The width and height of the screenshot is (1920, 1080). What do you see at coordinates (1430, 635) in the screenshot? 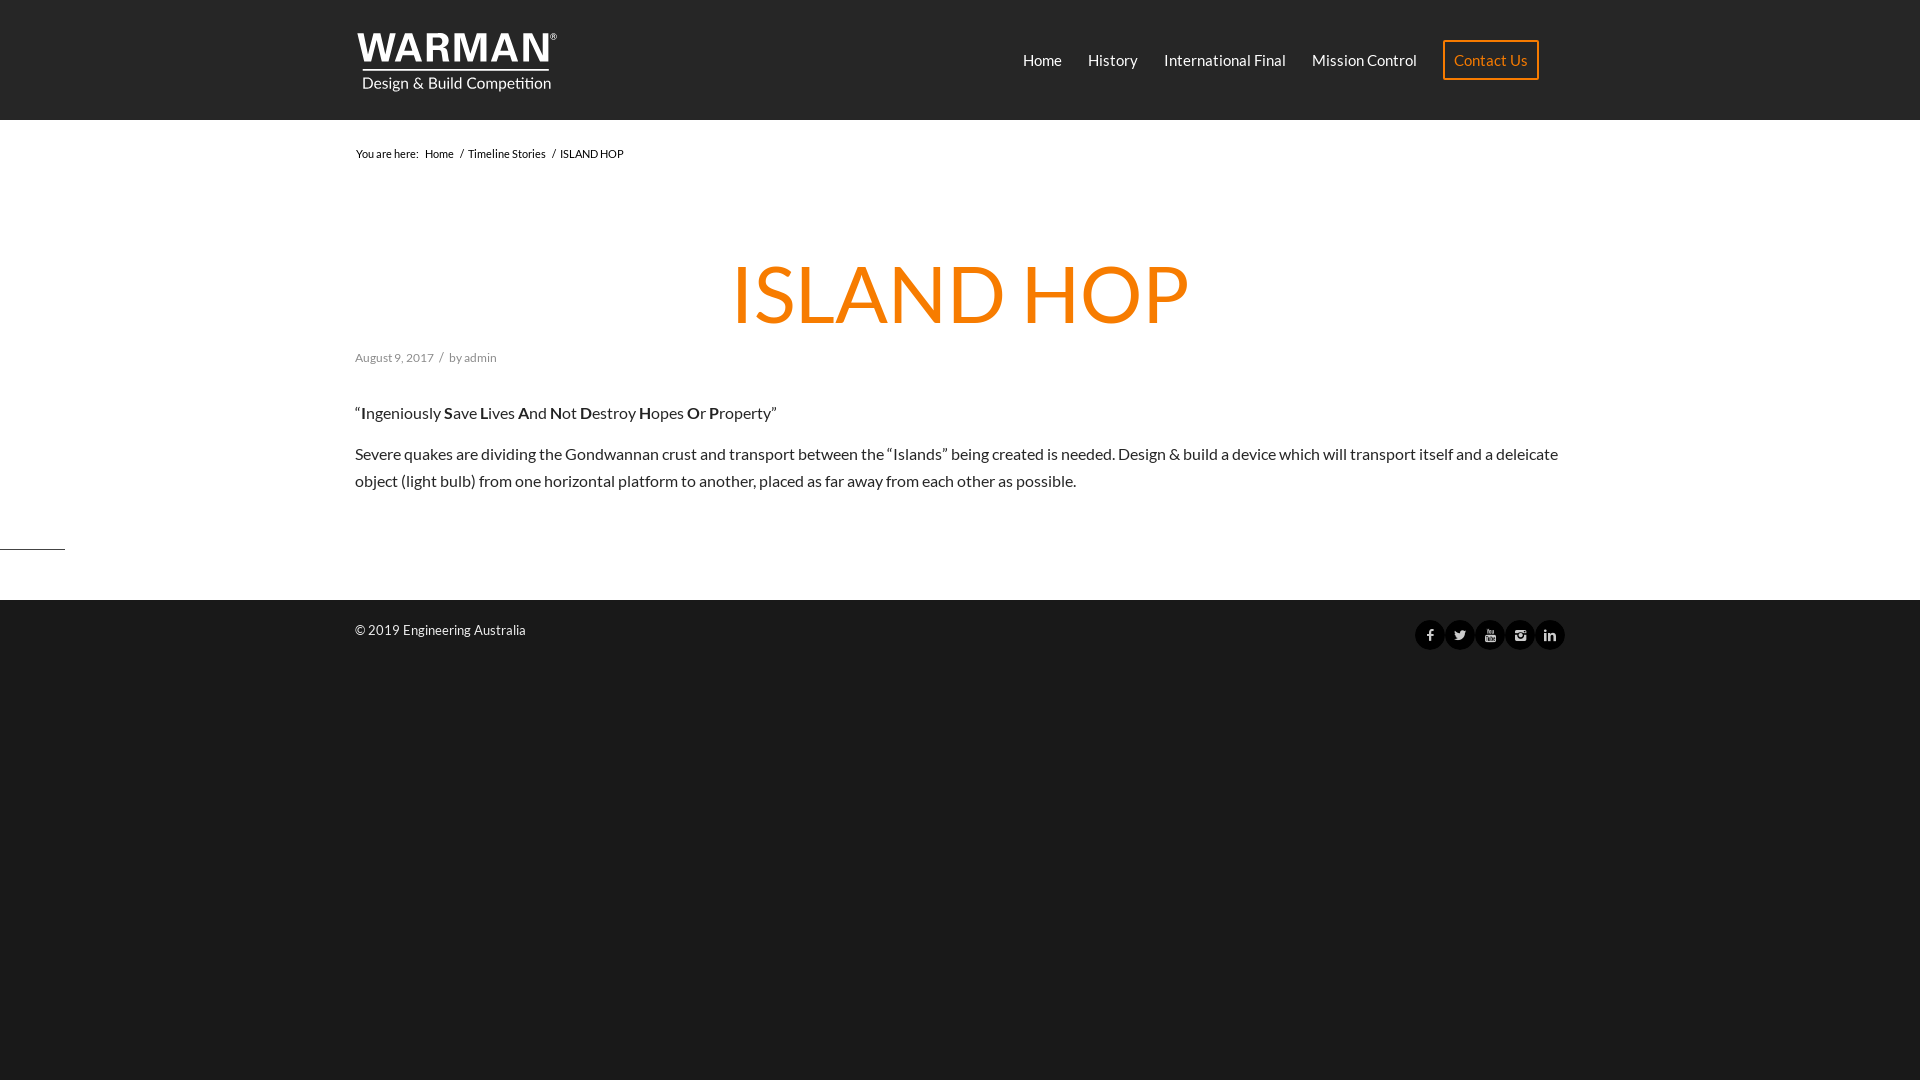
I see `Facebook` at bounding box center [1430, 635].